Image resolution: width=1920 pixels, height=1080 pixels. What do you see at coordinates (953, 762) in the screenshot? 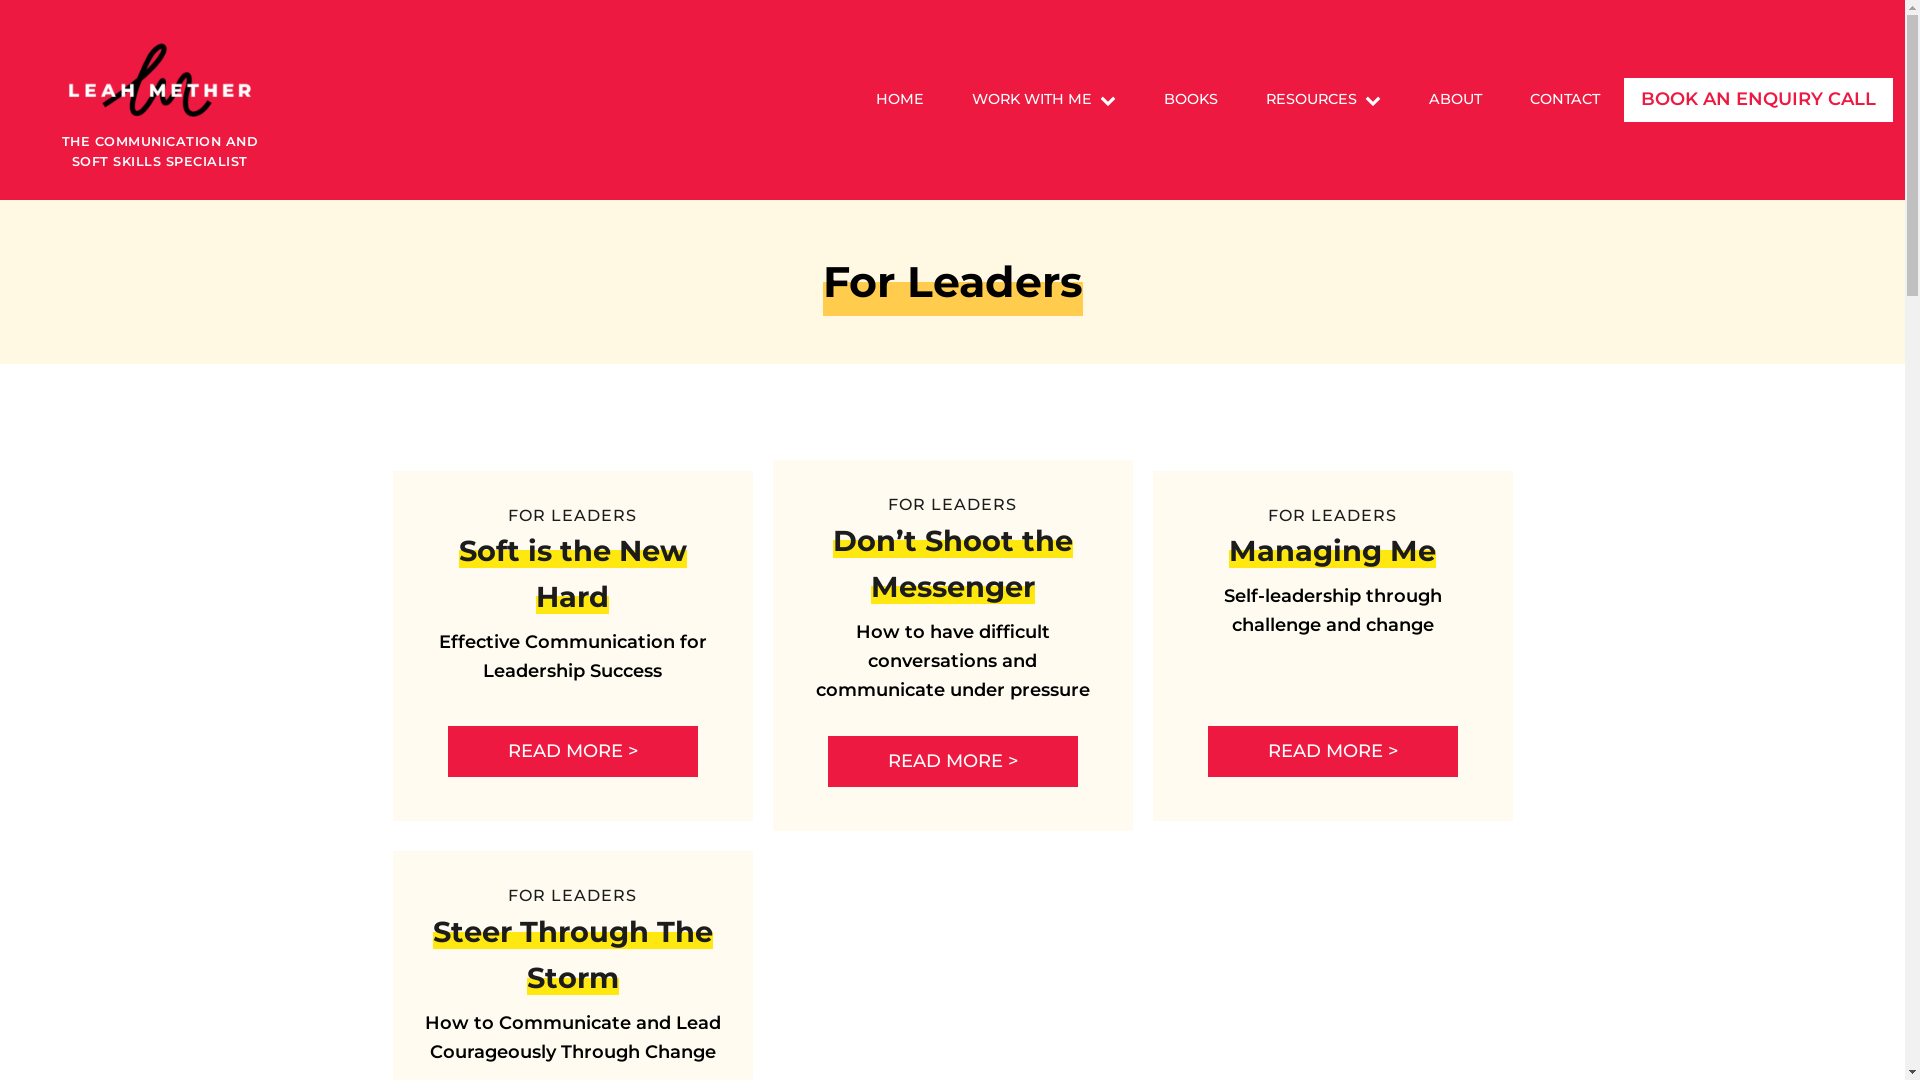
I see `READ MORE >` at bounding box center [953, 762].